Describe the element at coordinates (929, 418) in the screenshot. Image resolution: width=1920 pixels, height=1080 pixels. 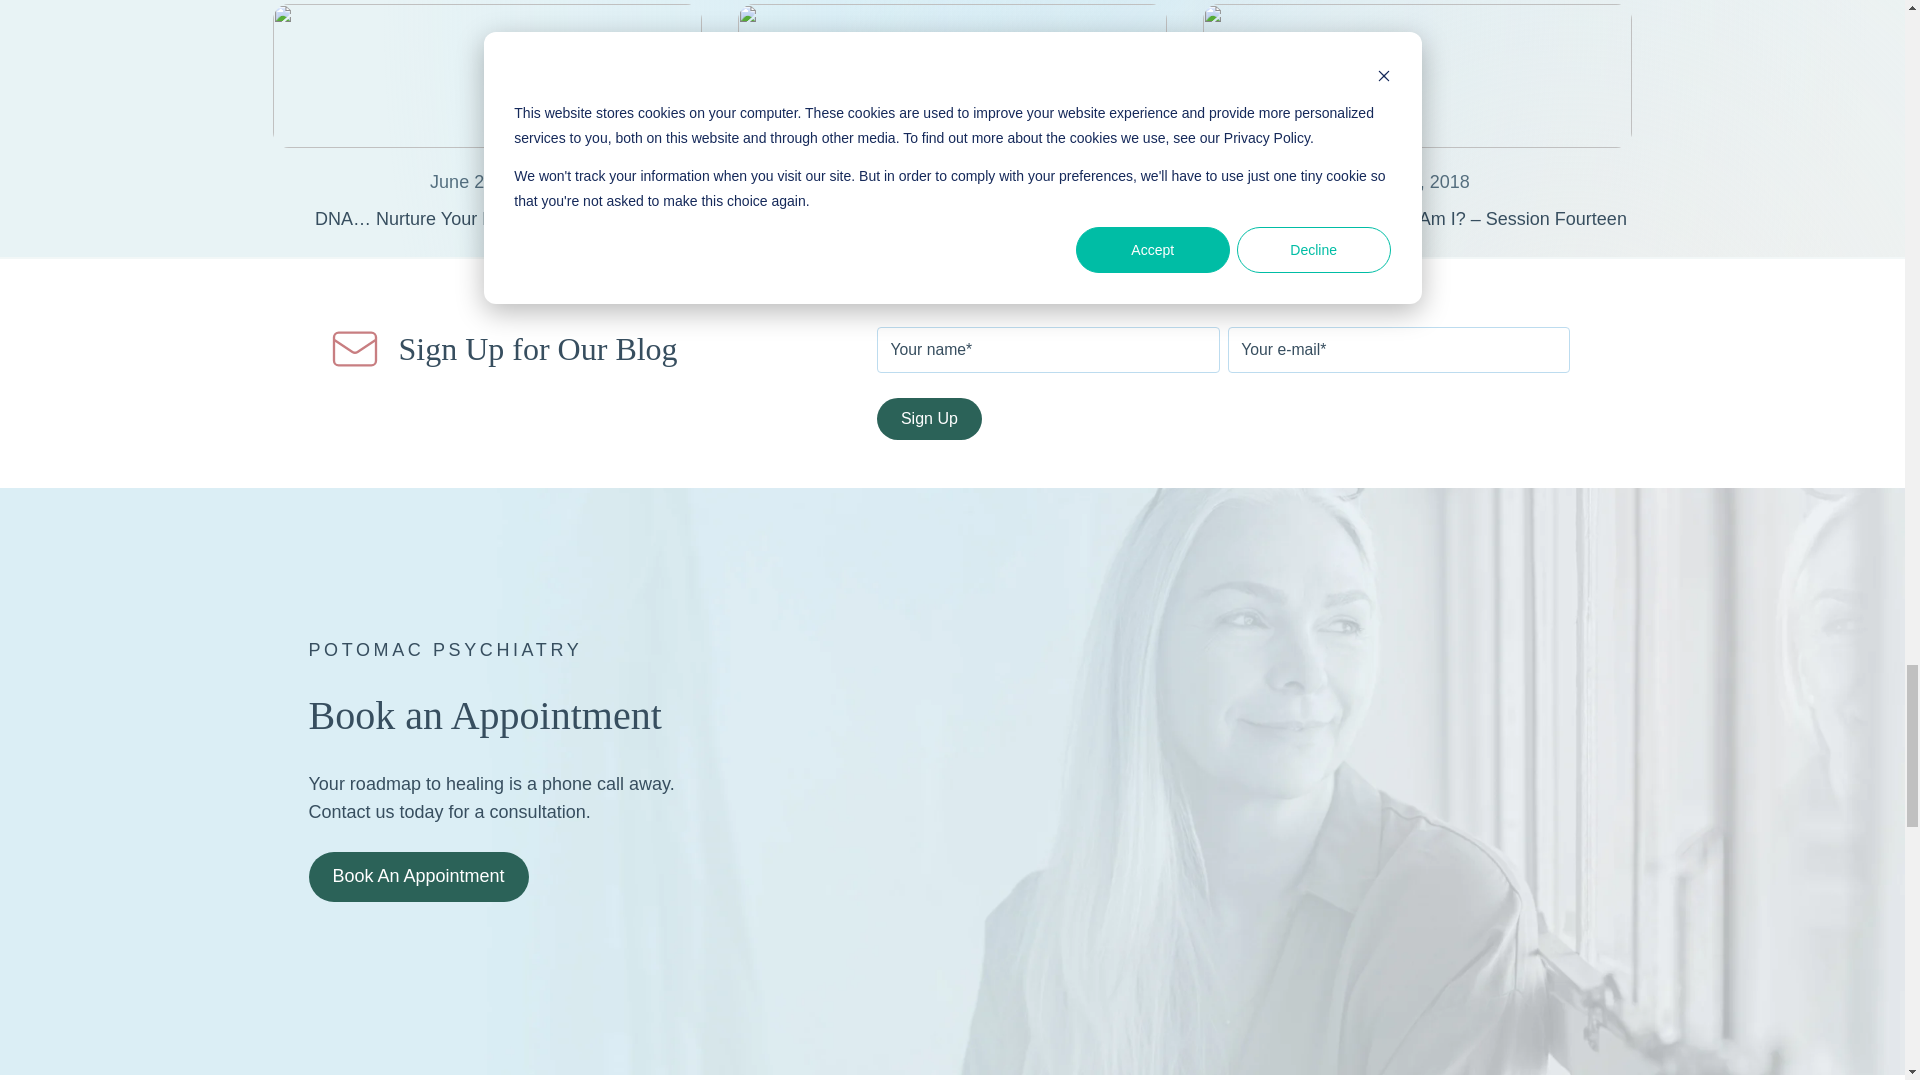
I see `Sign Up` at that location.